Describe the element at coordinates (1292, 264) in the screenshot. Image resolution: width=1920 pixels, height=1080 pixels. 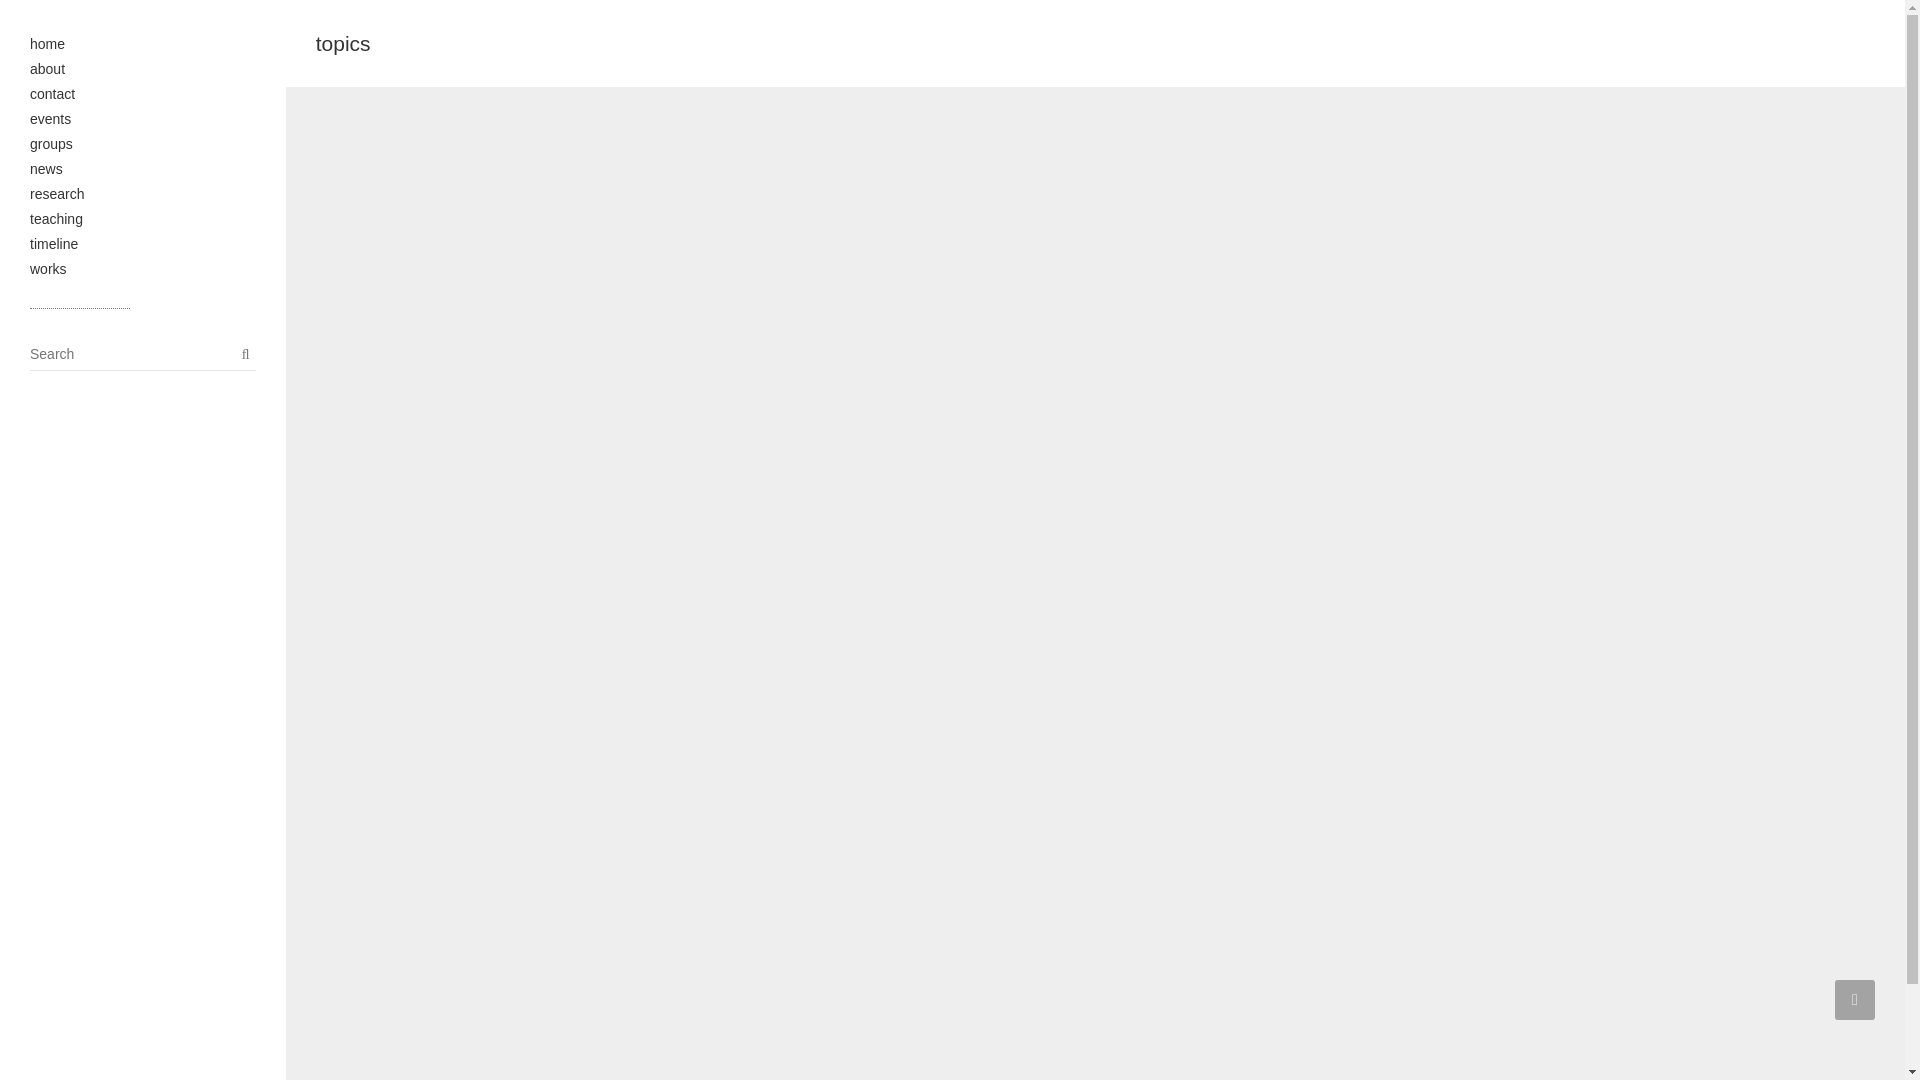
I see `Hearing aids for music` at that location.